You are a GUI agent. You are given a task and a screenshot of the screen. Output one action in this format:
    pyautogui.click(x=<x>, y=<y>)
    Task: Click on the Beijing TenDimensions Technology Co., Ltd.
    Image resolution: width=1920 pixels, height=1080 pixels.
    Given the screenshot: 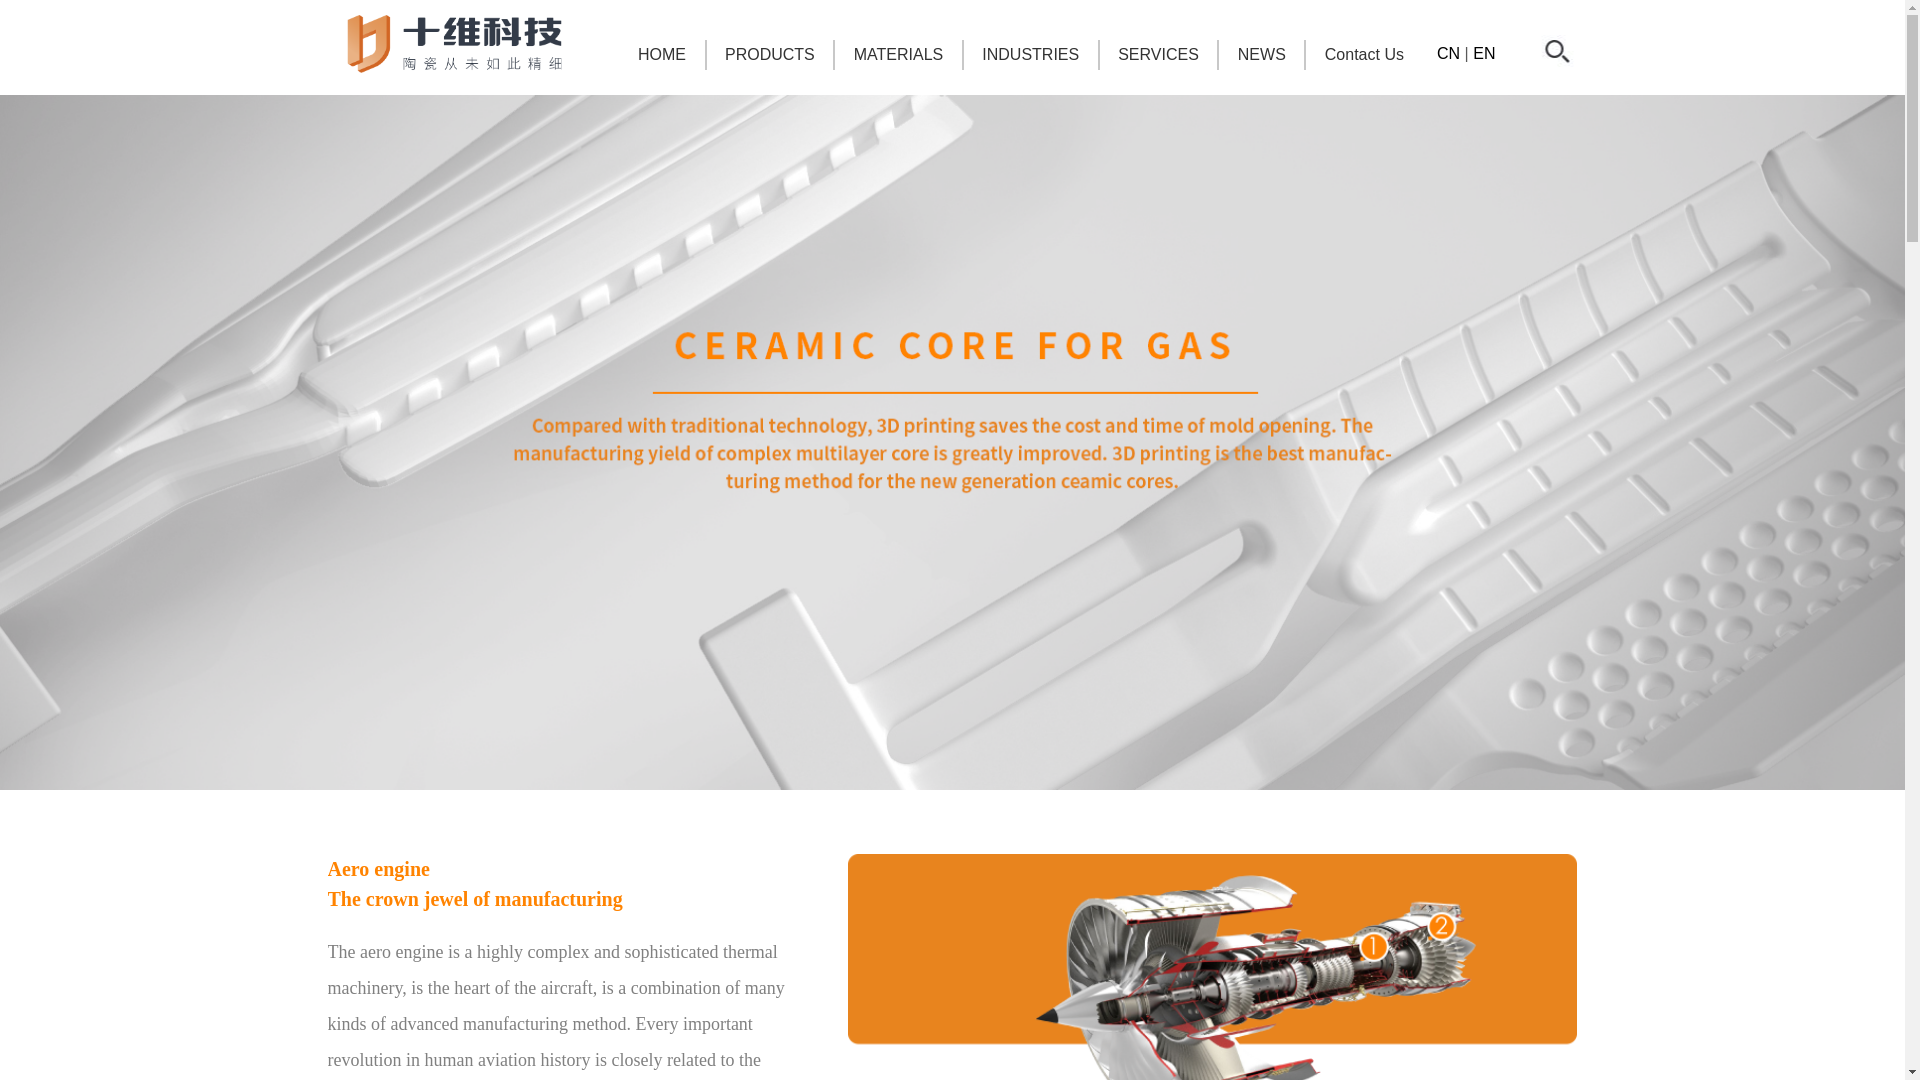 What is the action you would take?
    pyautogui.click(x=1559, y=52)
    